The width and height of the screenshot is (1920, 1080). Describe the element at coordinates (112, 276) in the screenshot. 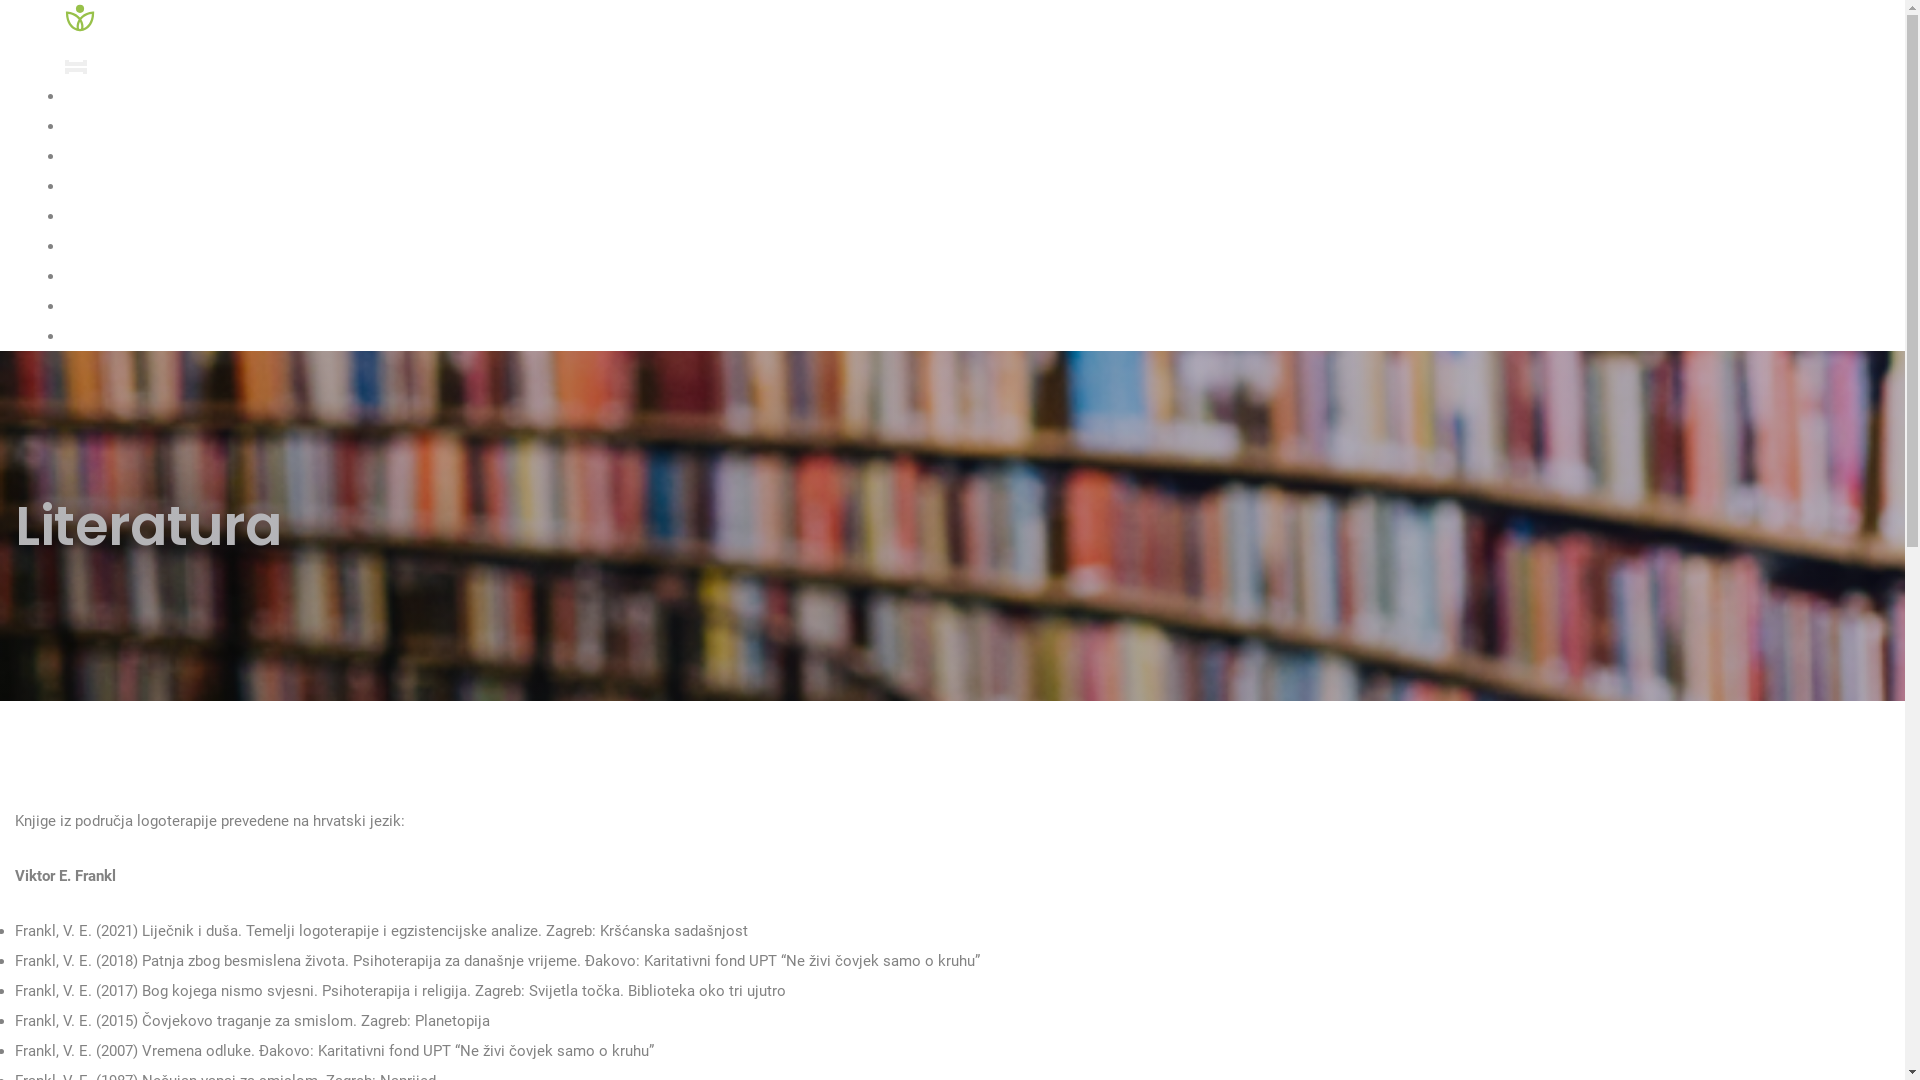

I see `Kontakt` at that location.